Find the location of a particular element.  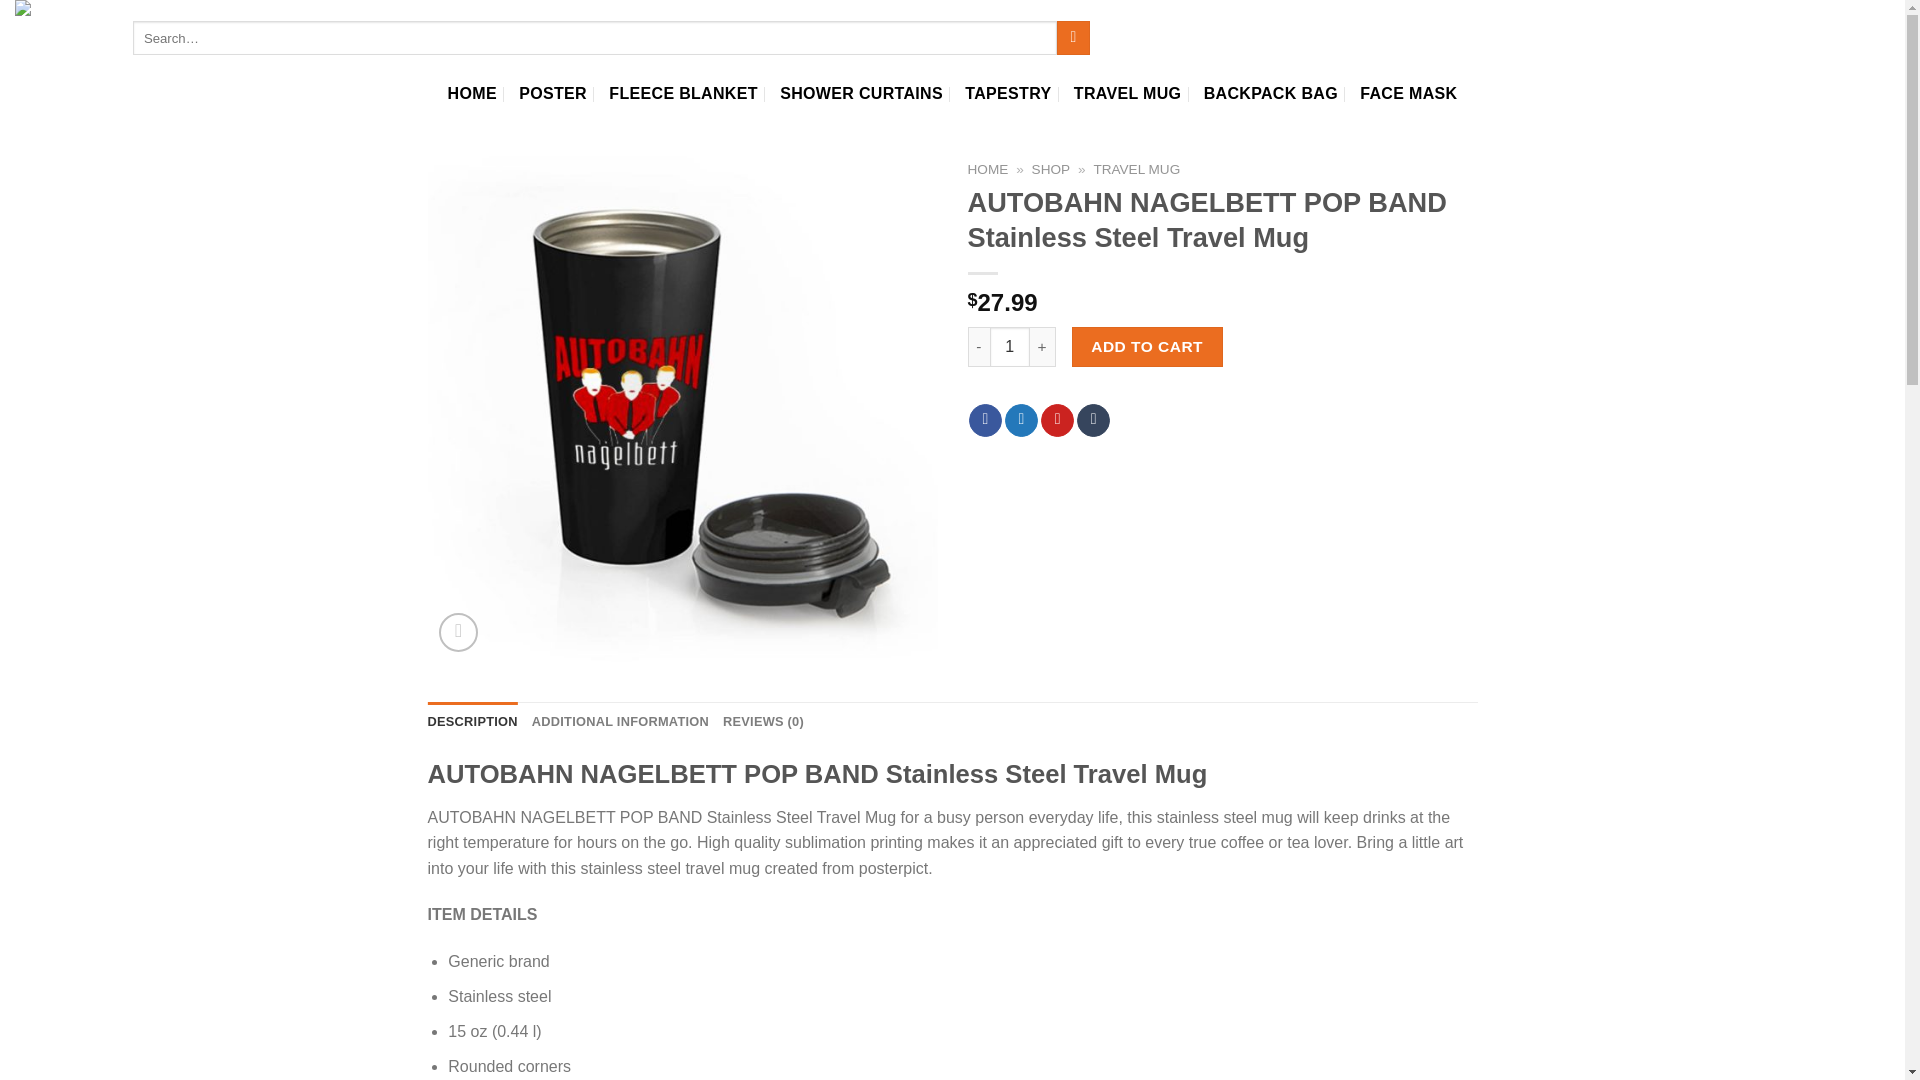

- is located at coordinates (978, 347).